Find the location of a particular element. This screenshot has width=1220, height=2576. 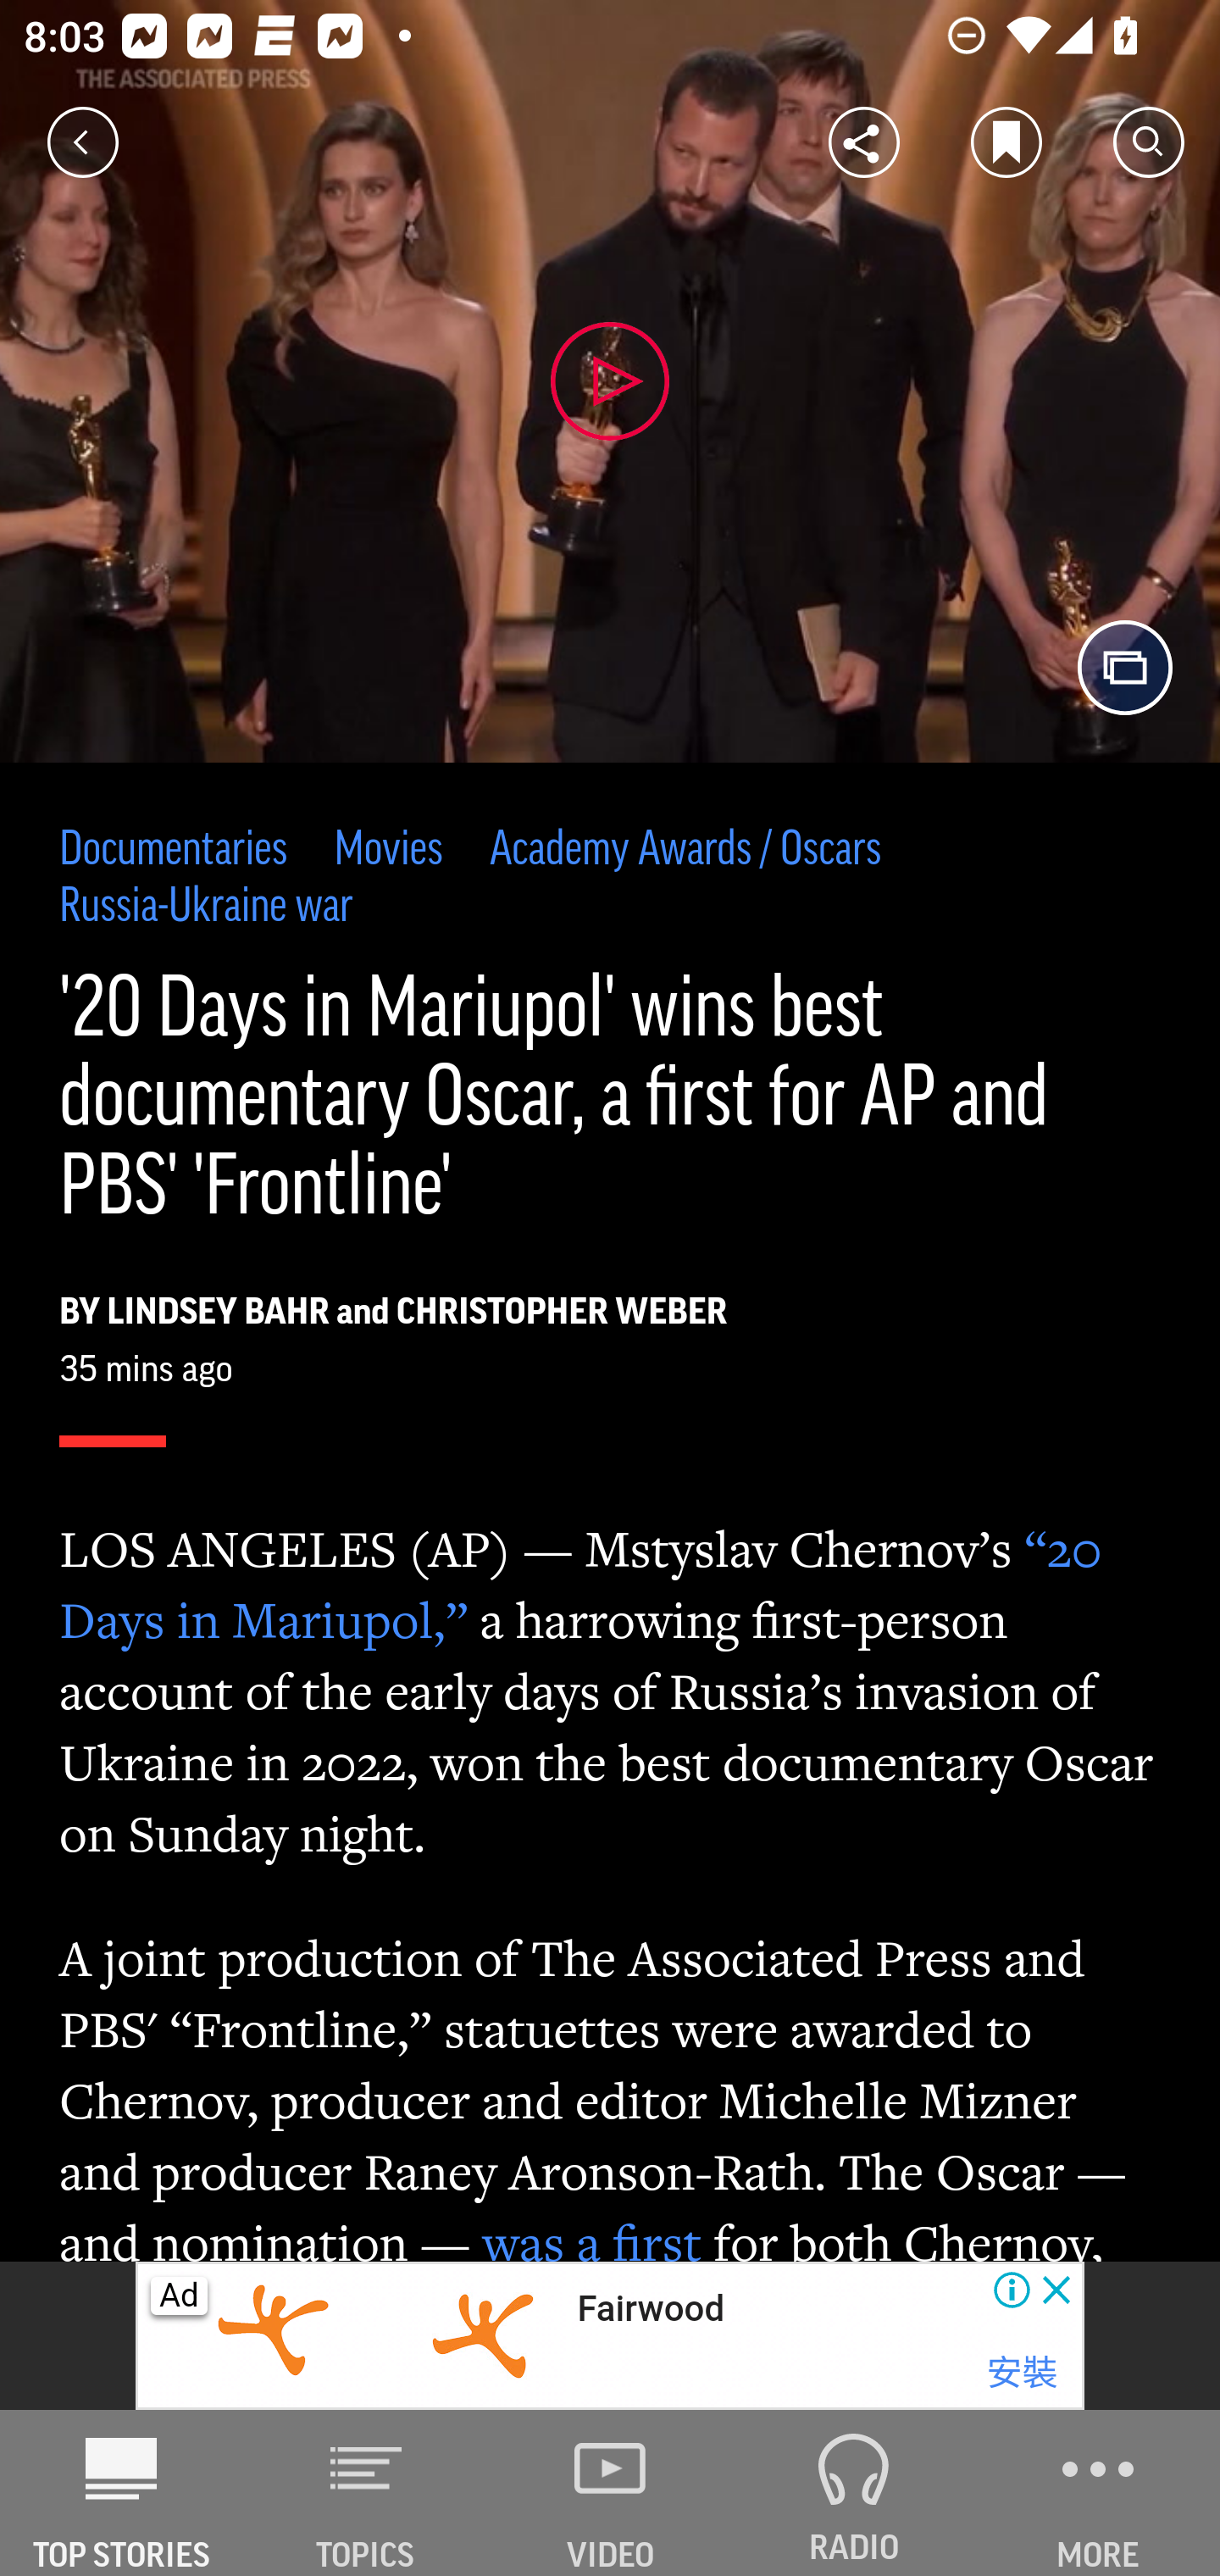

TOPICS is located at coordinates (366, 2493).